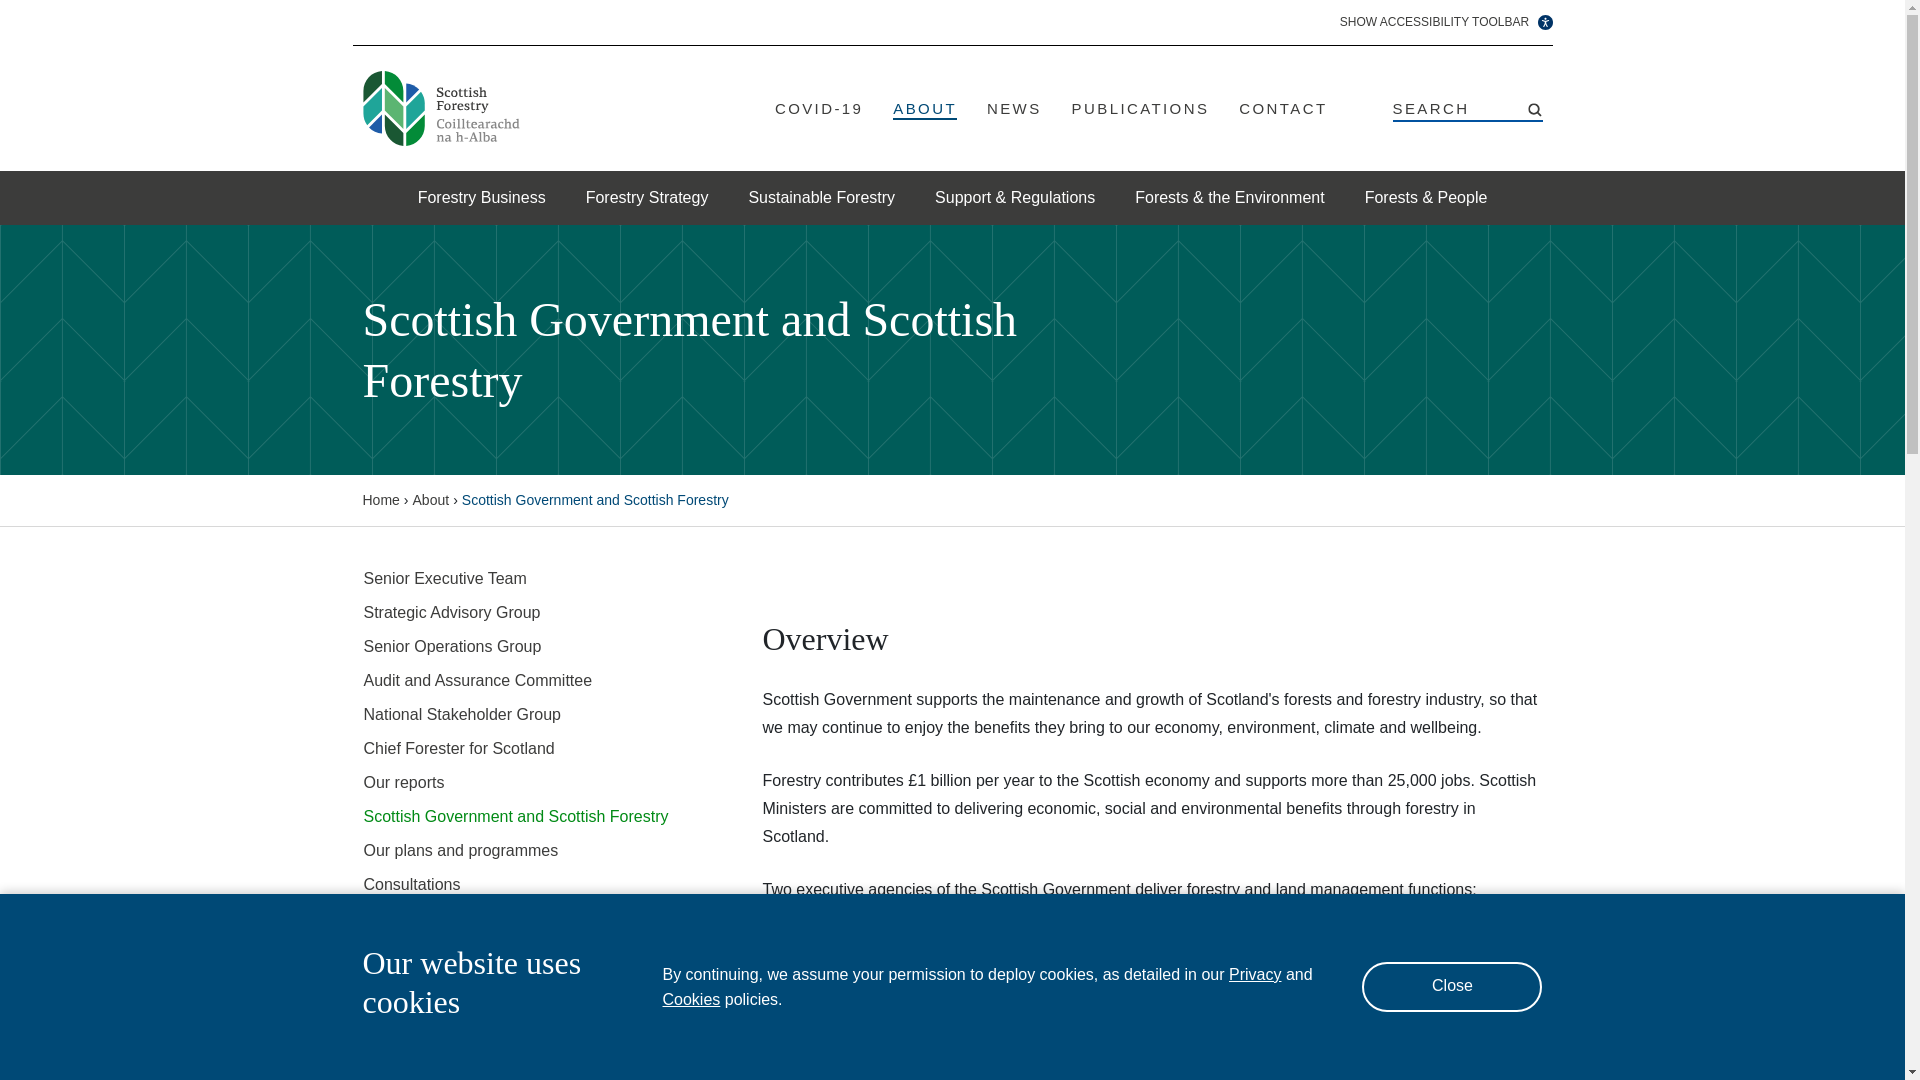 Image resolution: width=1920 pixels, height=1080 pixels. What do you see at coordinates (885, 976) in the screenshot?
I see `Forestry and Land Scotland` at bounding box center [885, 976].